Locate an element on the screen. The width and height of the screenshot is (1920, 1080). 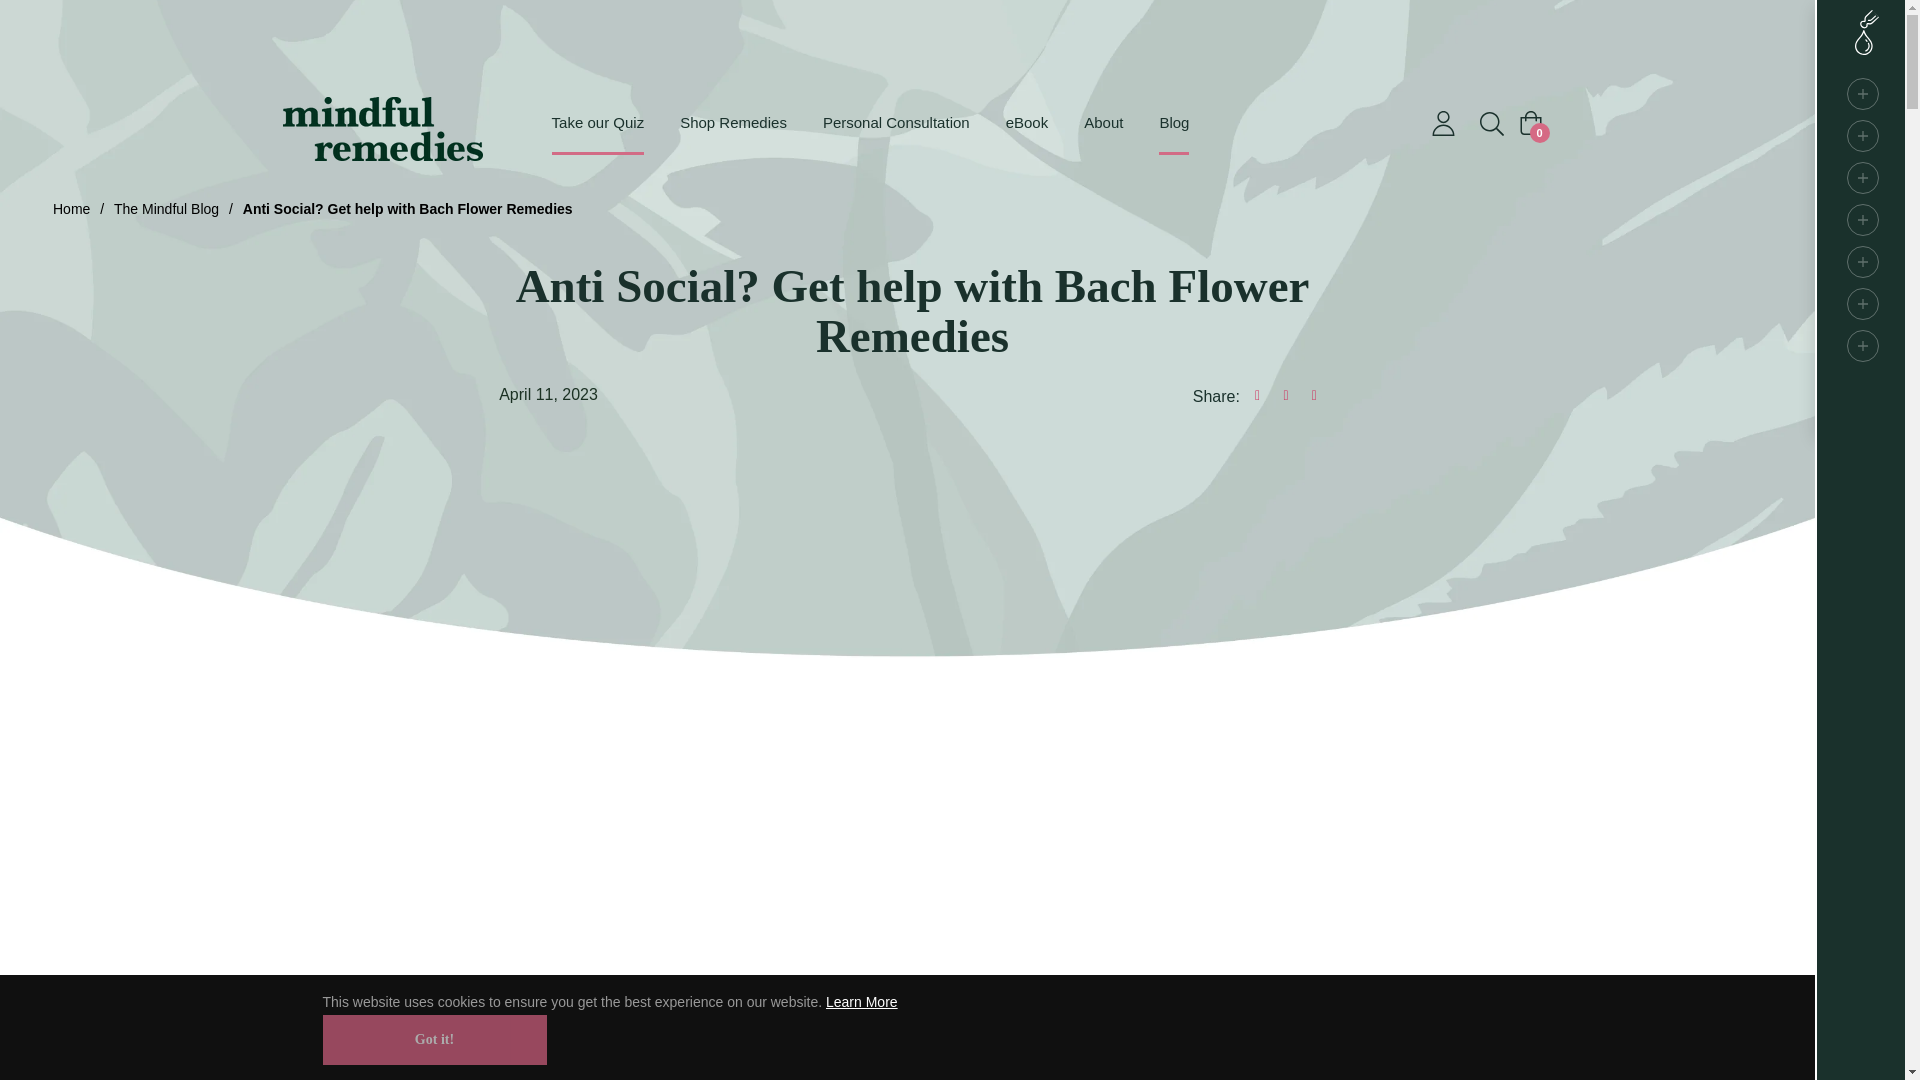
eBook is located at coordinates (1028, 122).